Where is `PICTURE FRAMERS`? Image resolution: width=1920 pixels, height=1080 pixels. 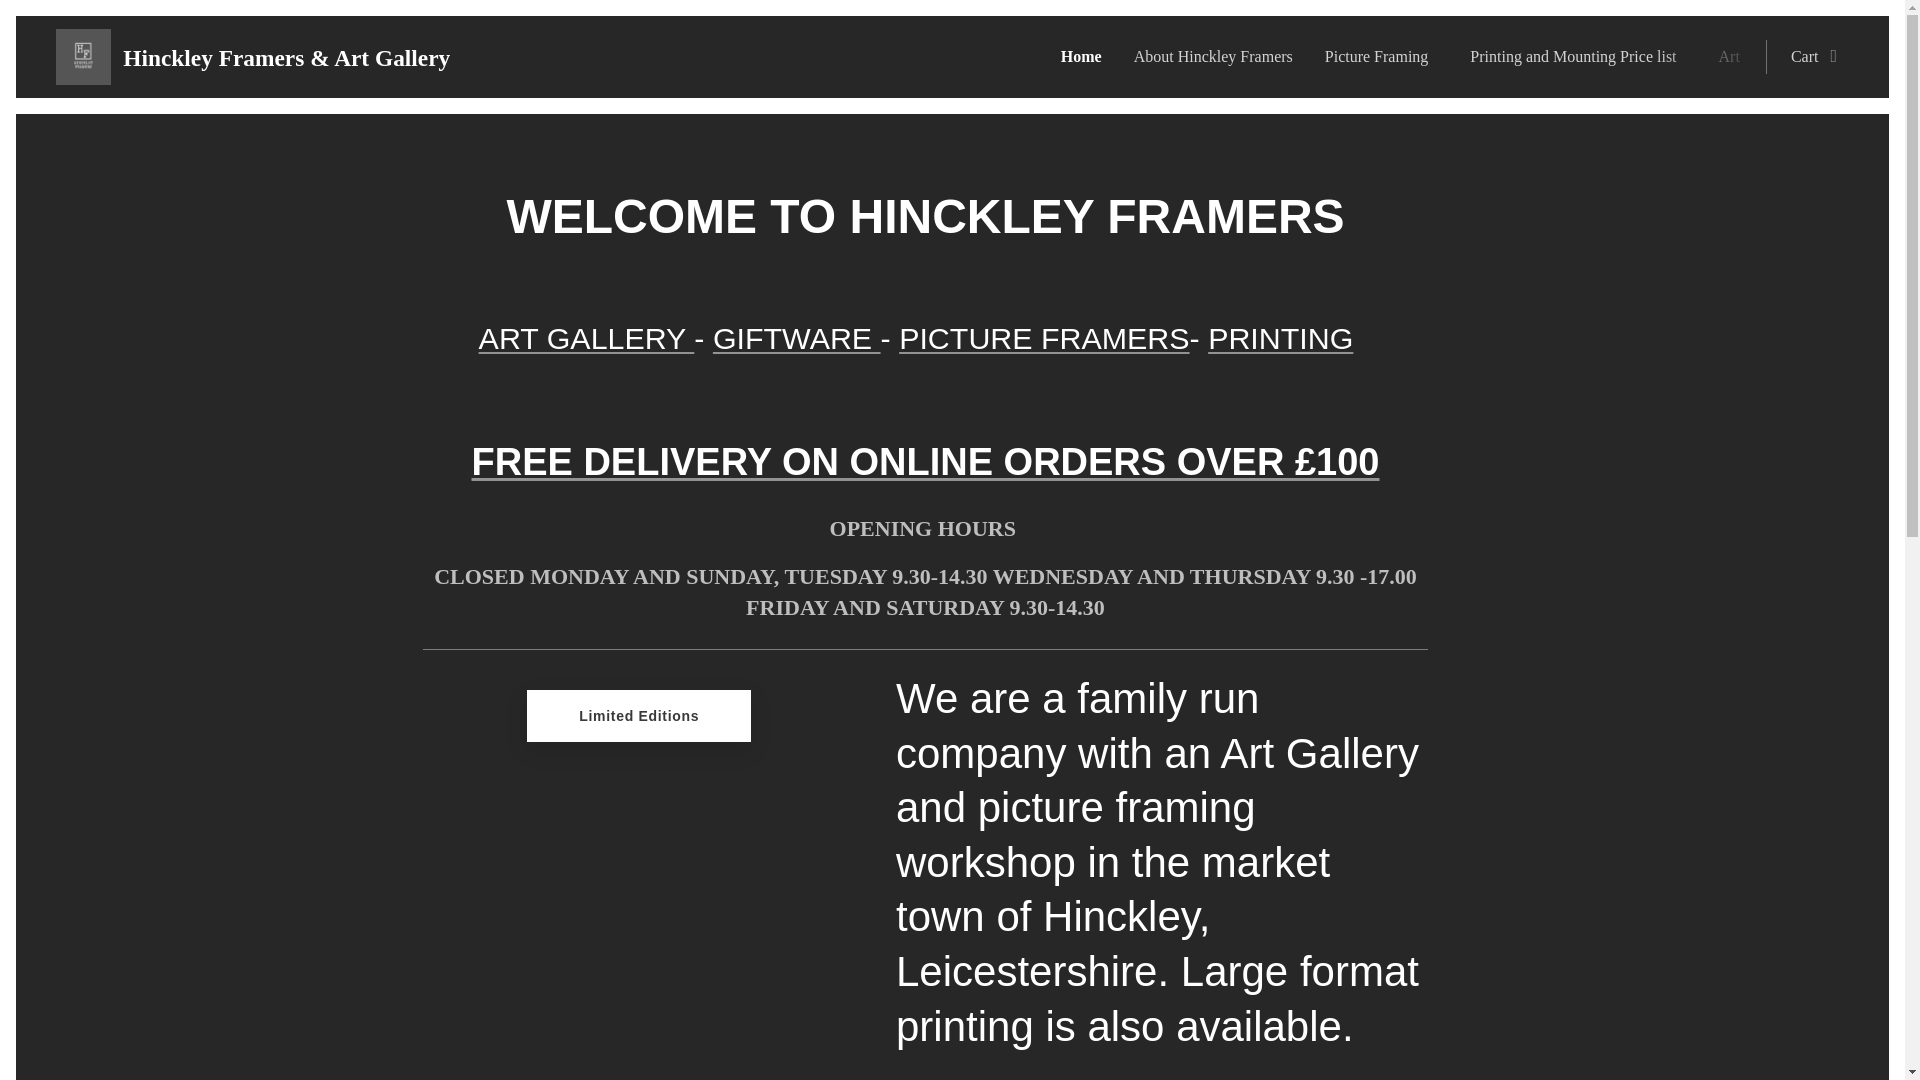 PICTURE FRAMERS is located at coordinates (1043, 338).